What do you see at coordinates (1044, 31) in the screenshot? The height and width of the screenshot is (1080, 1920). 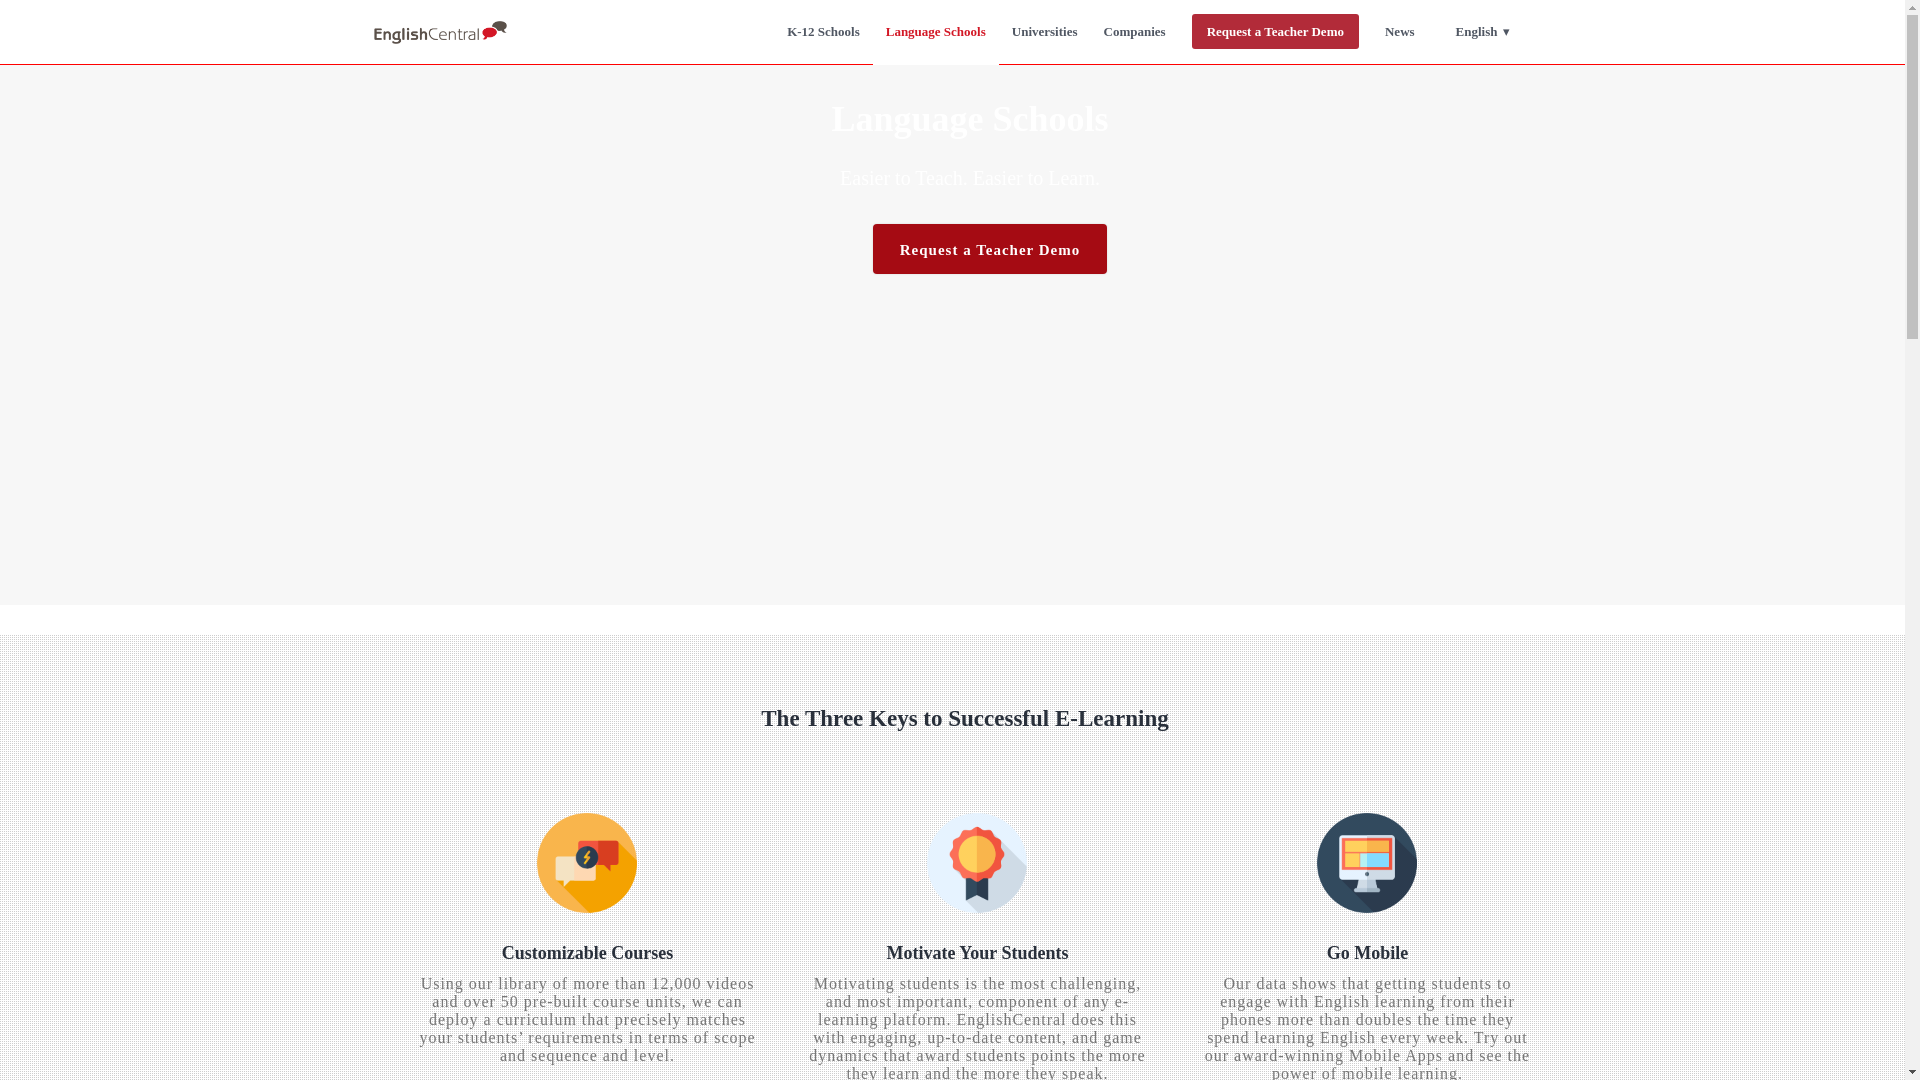 I see `Universities` at bounding box center [1044, 31].